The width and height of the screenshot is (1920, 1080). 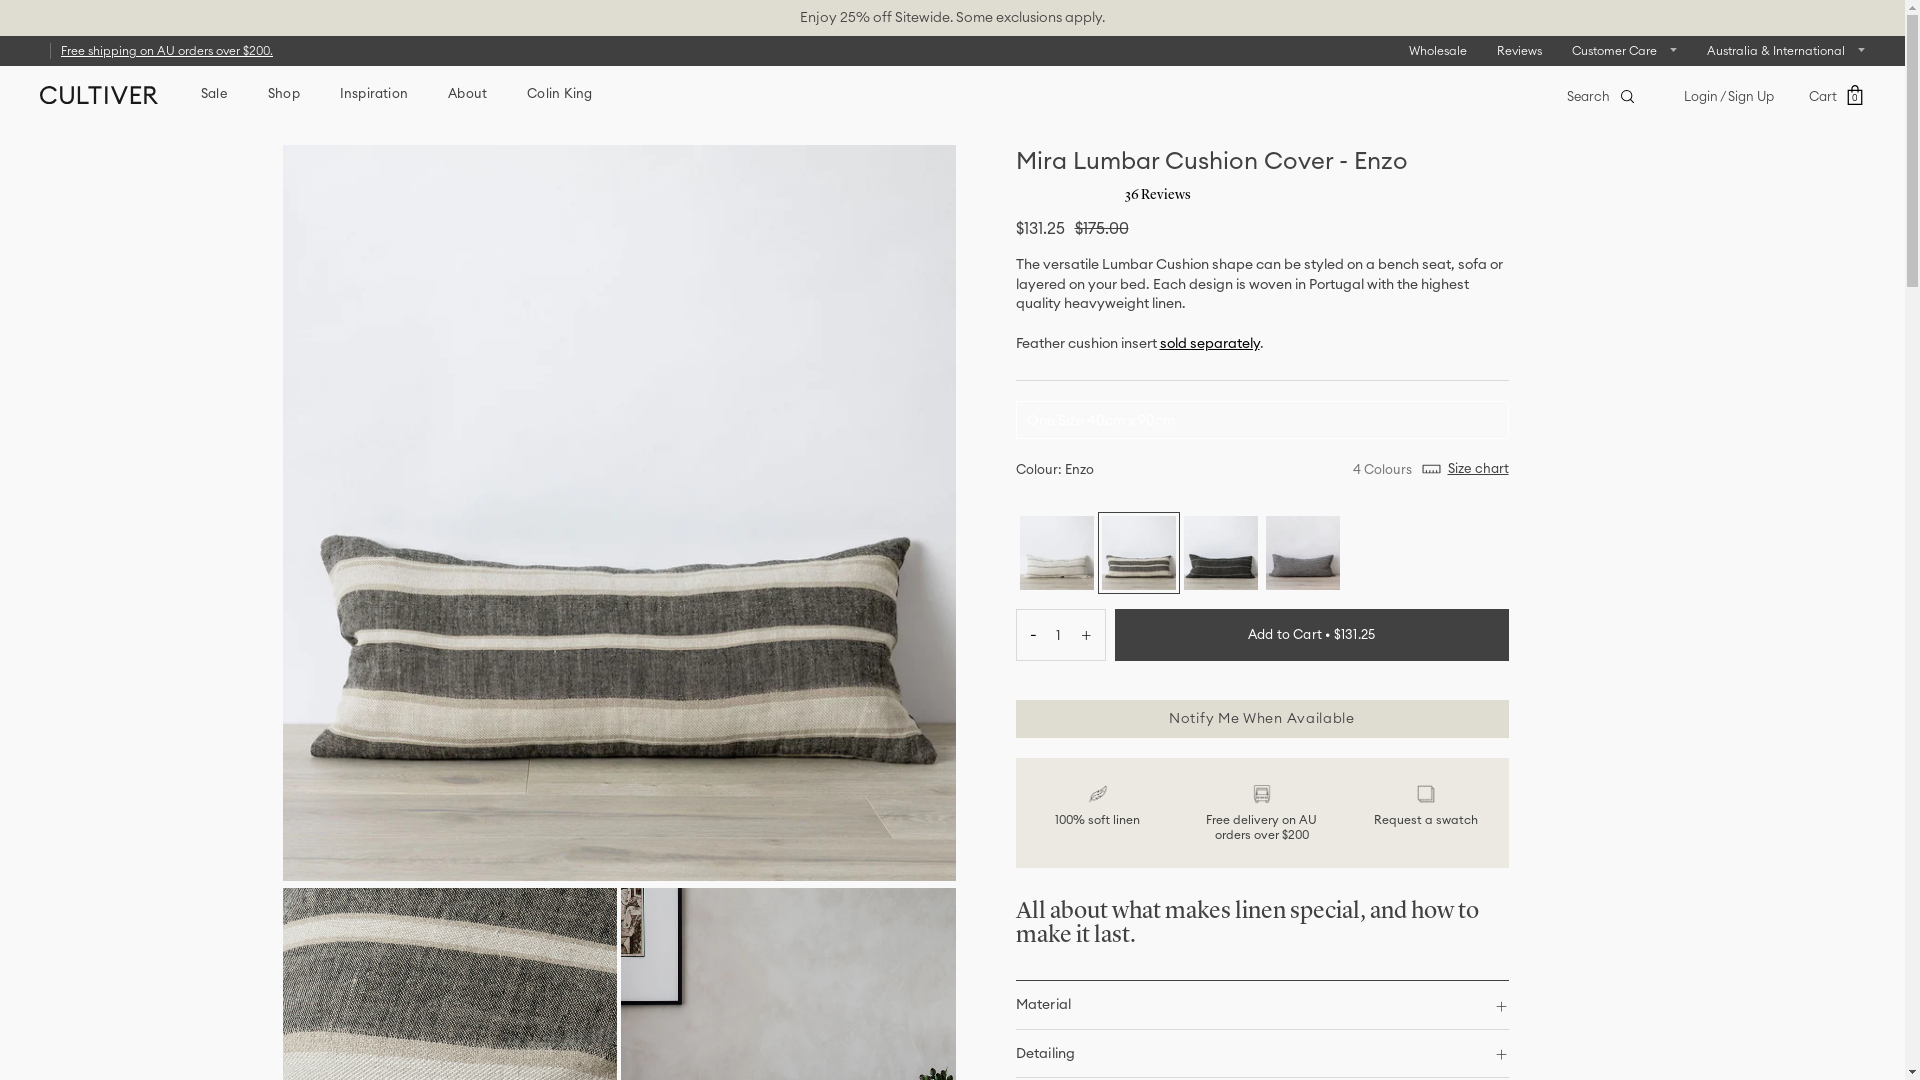 What do you see at coordinates (1467, 469) in the screenshot?
I see `Size chart` at bounding box center [1467, 469].